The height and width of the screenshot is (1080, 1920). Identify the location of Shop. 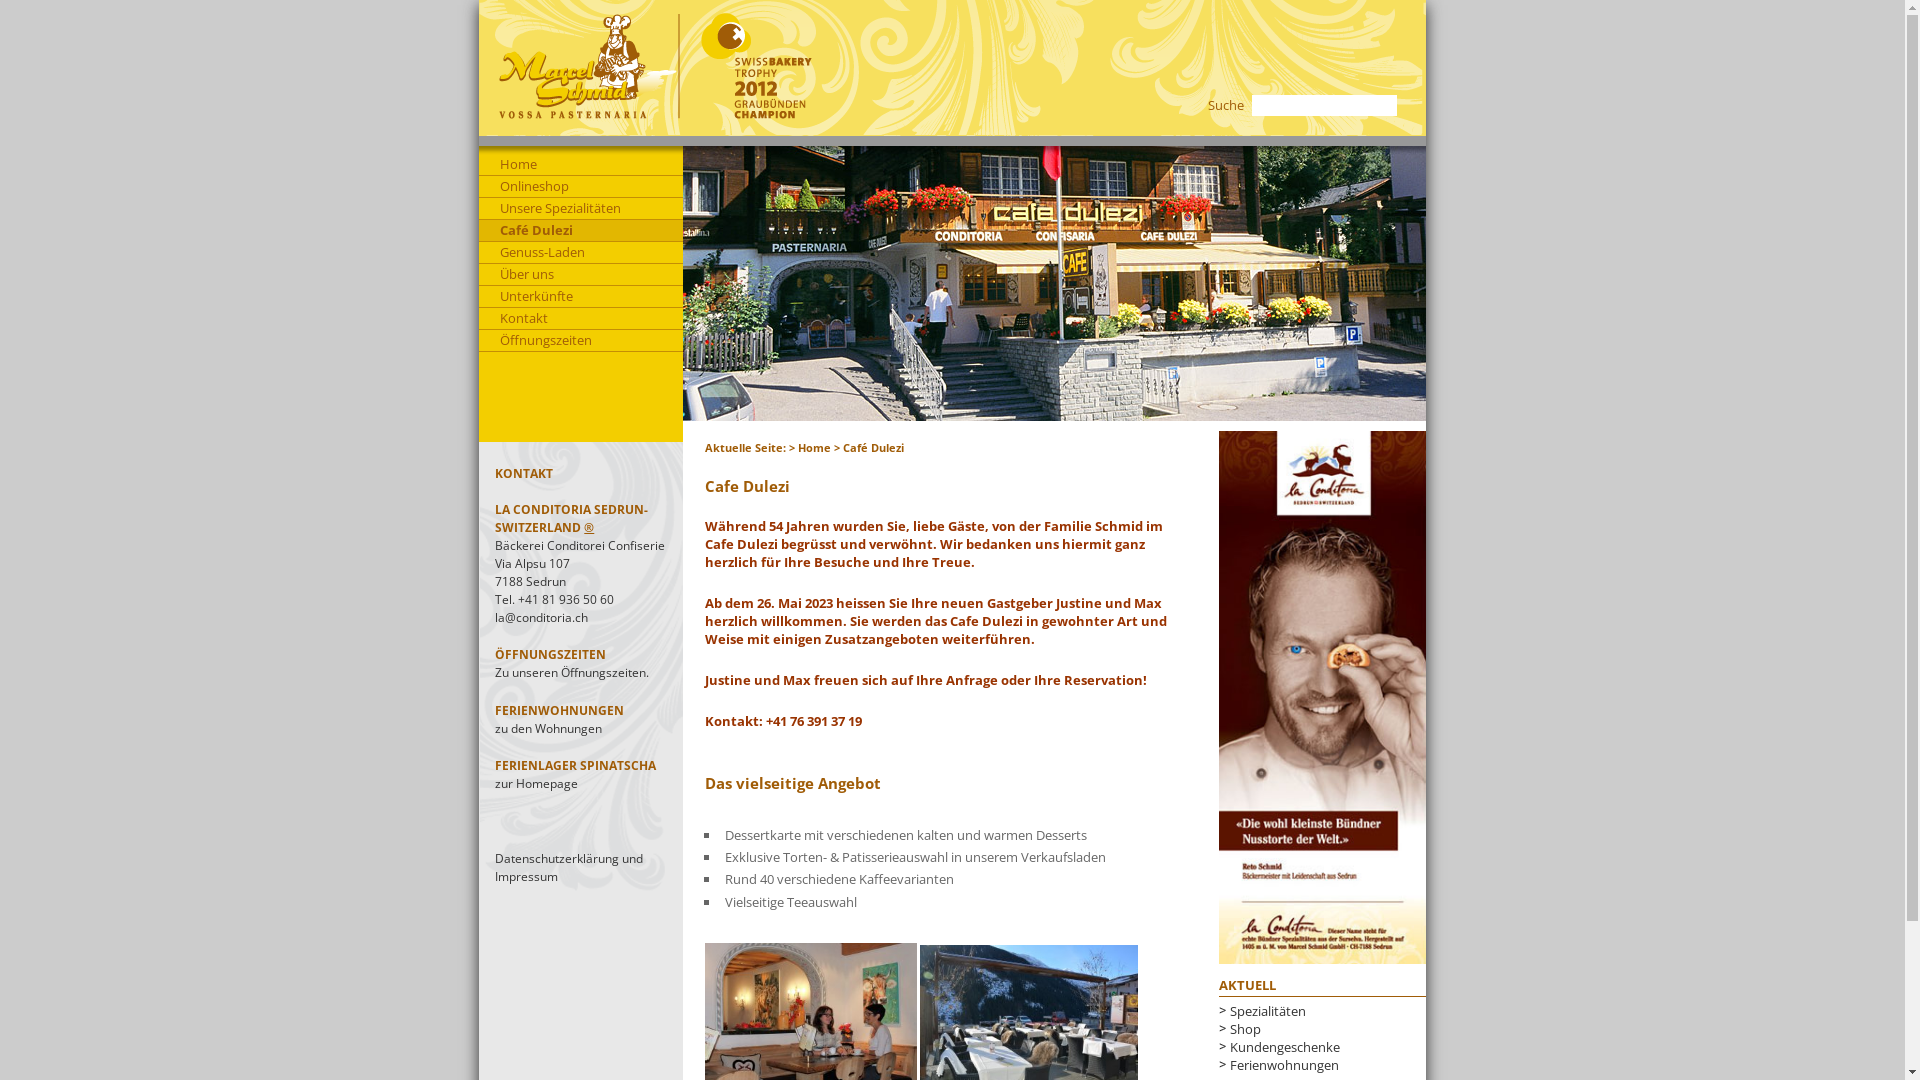
(1246, 1029).